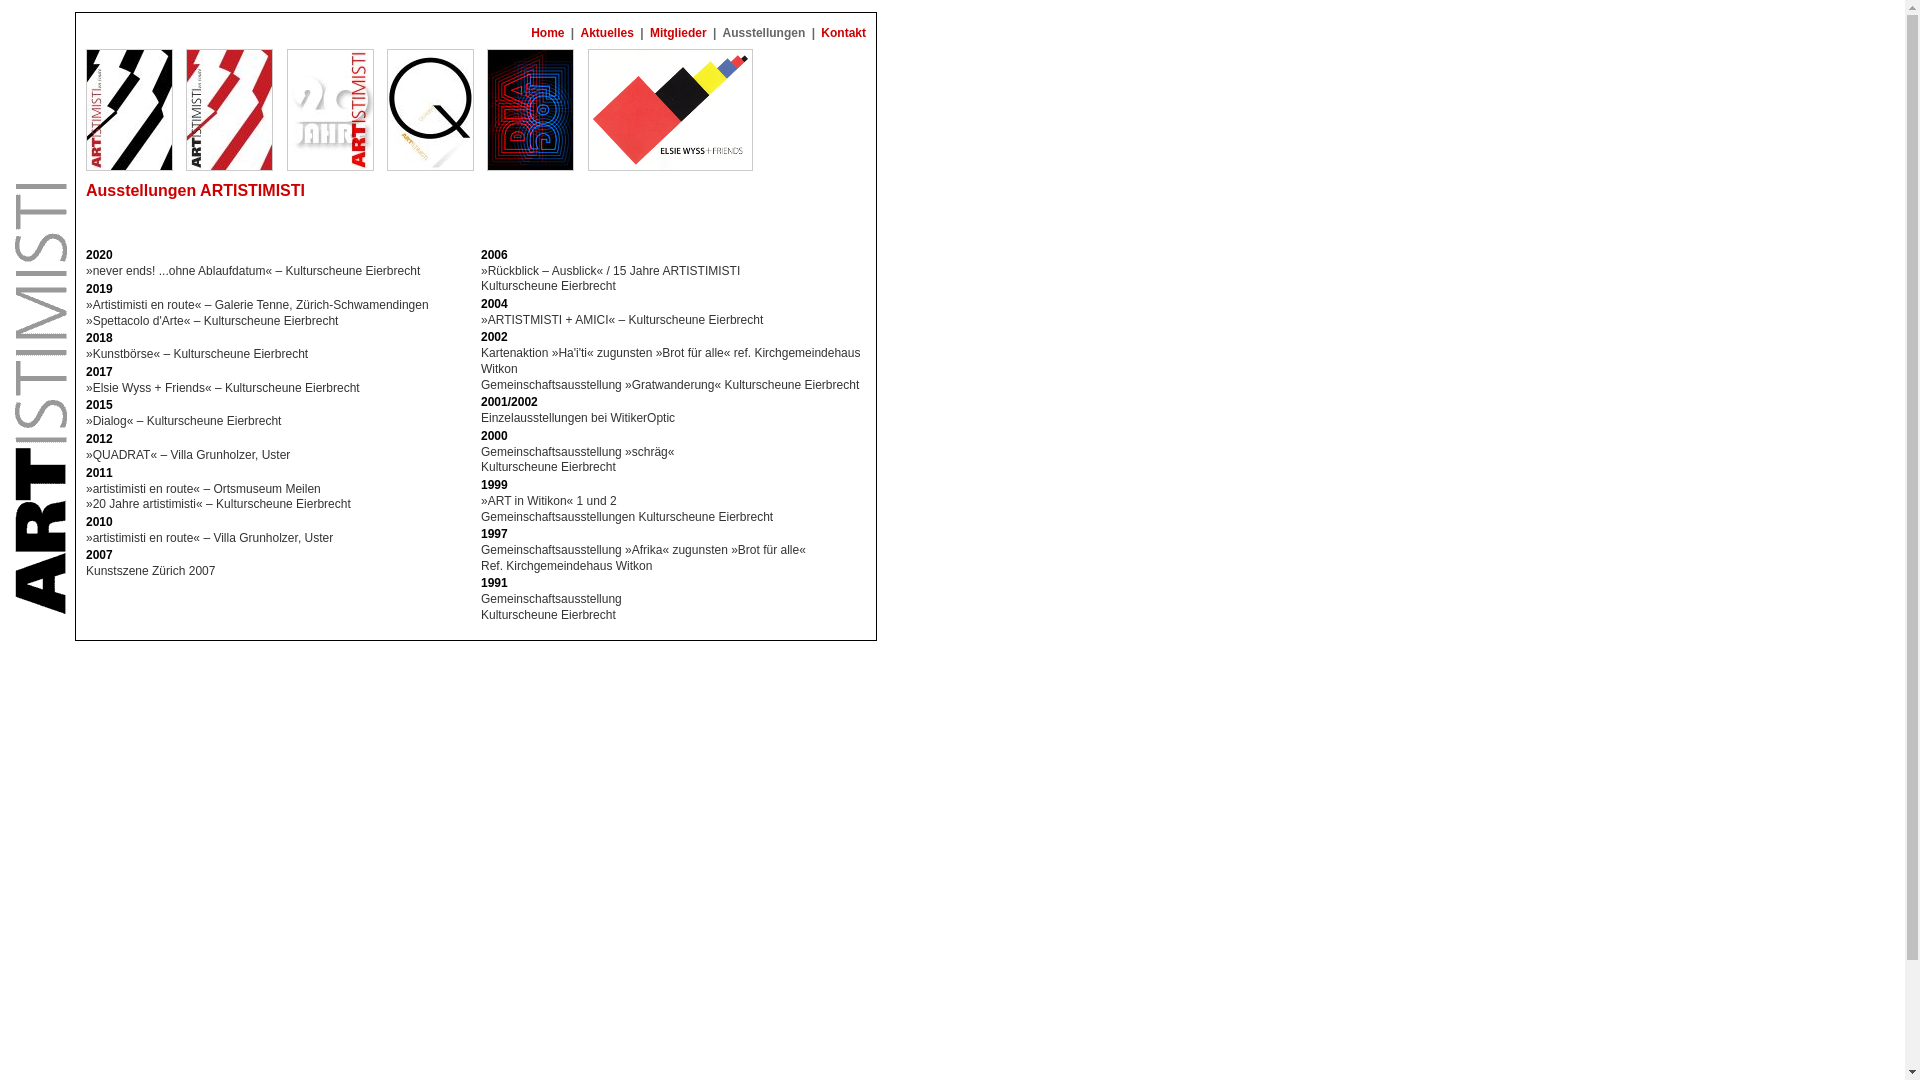  Describe the element at coordinates (670, 110) in the screenshot. I see `Plaktatgrafik: Pia Franco` at that location.